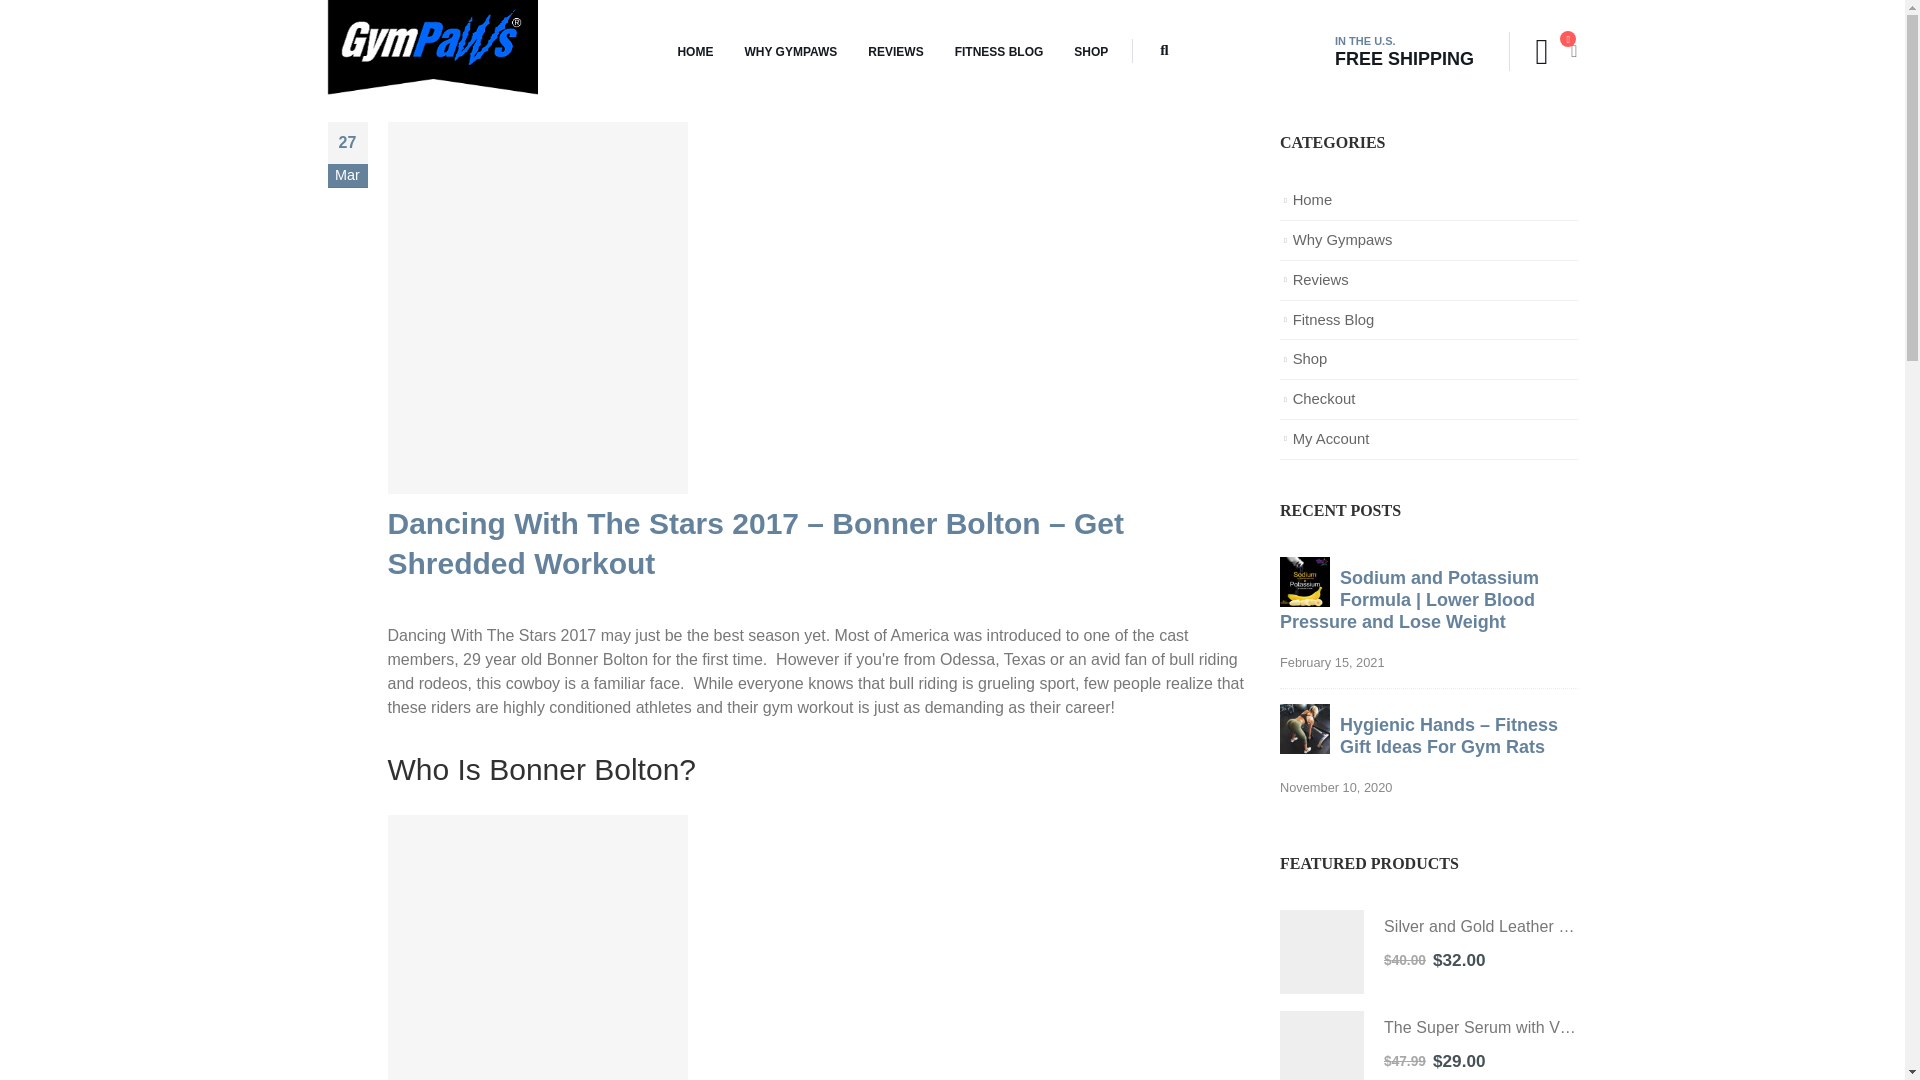  Describe the element at coordinates (1312, 200) in the screenshot. I see `Home` at that location.